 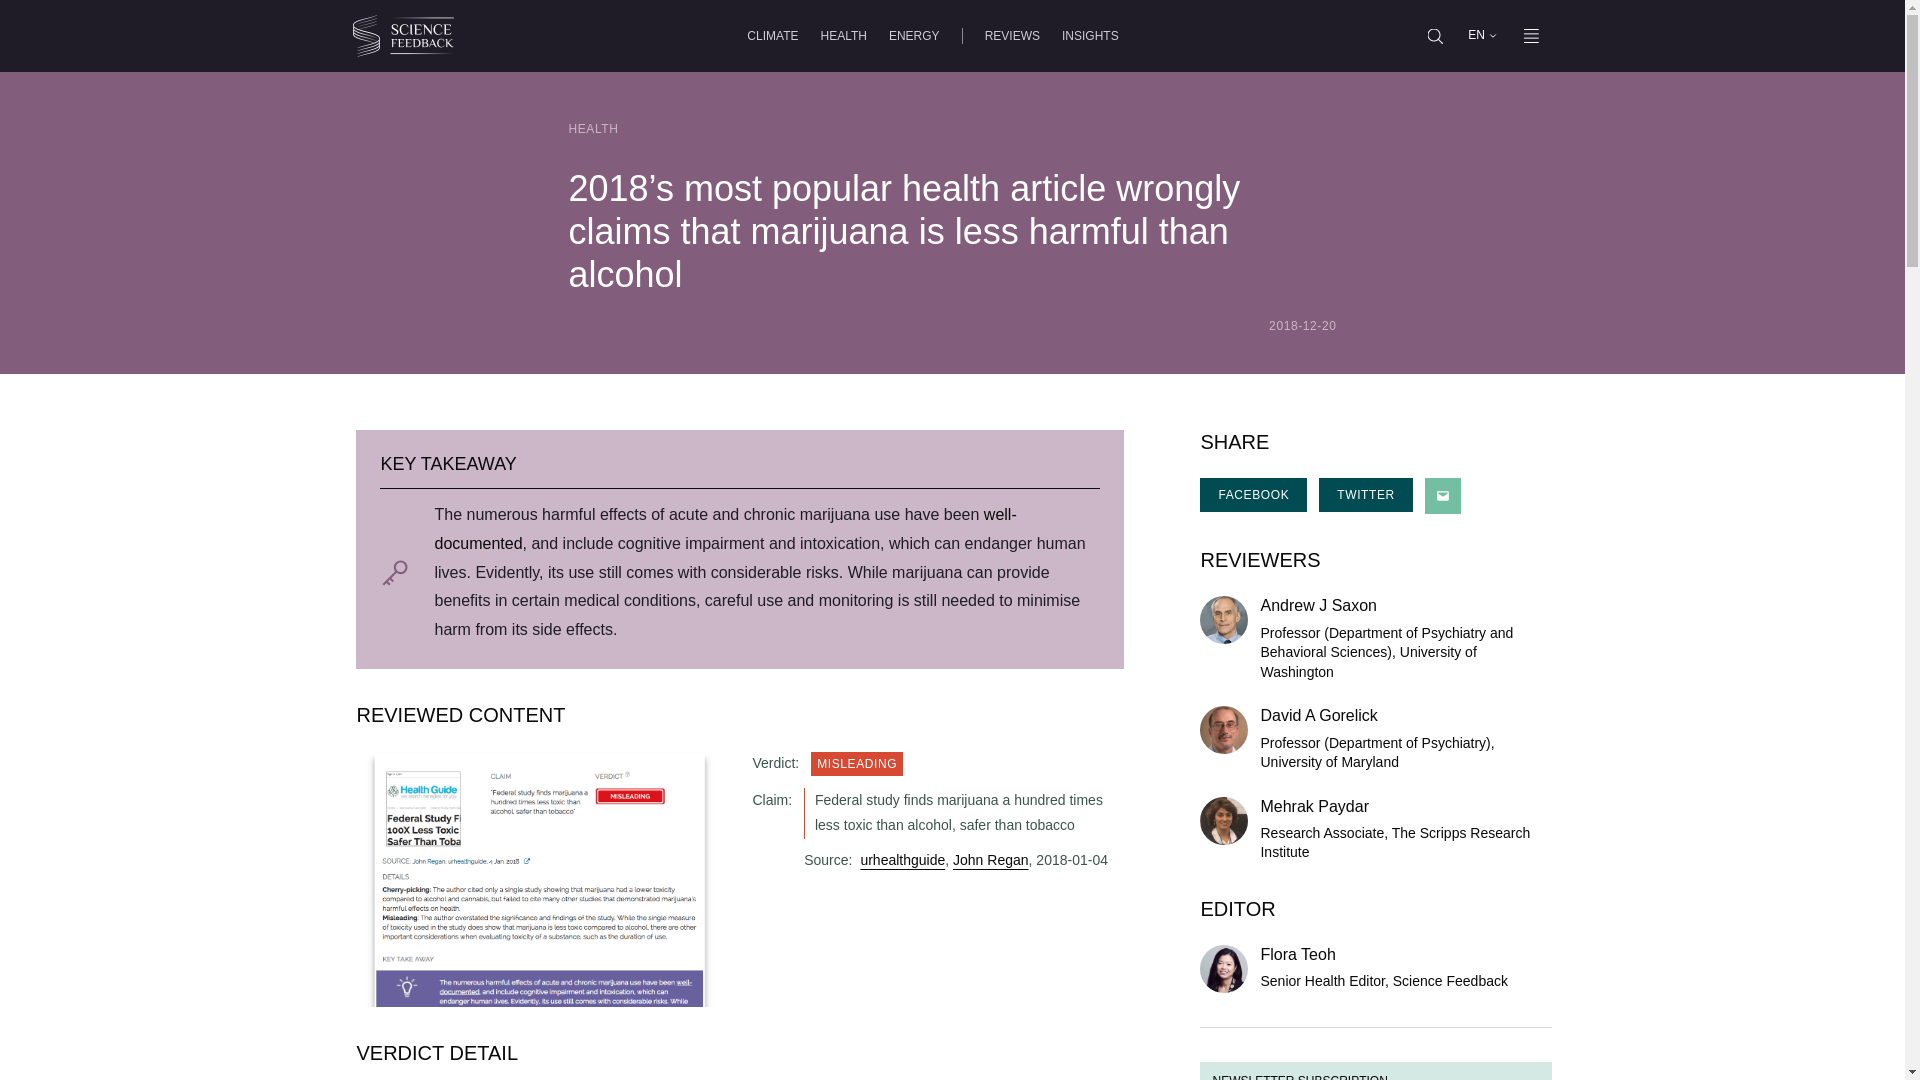 What do you see at coordinates (902, 860) in the screenshot?
I see `urhealthguide` at bounding box center [902, 860].